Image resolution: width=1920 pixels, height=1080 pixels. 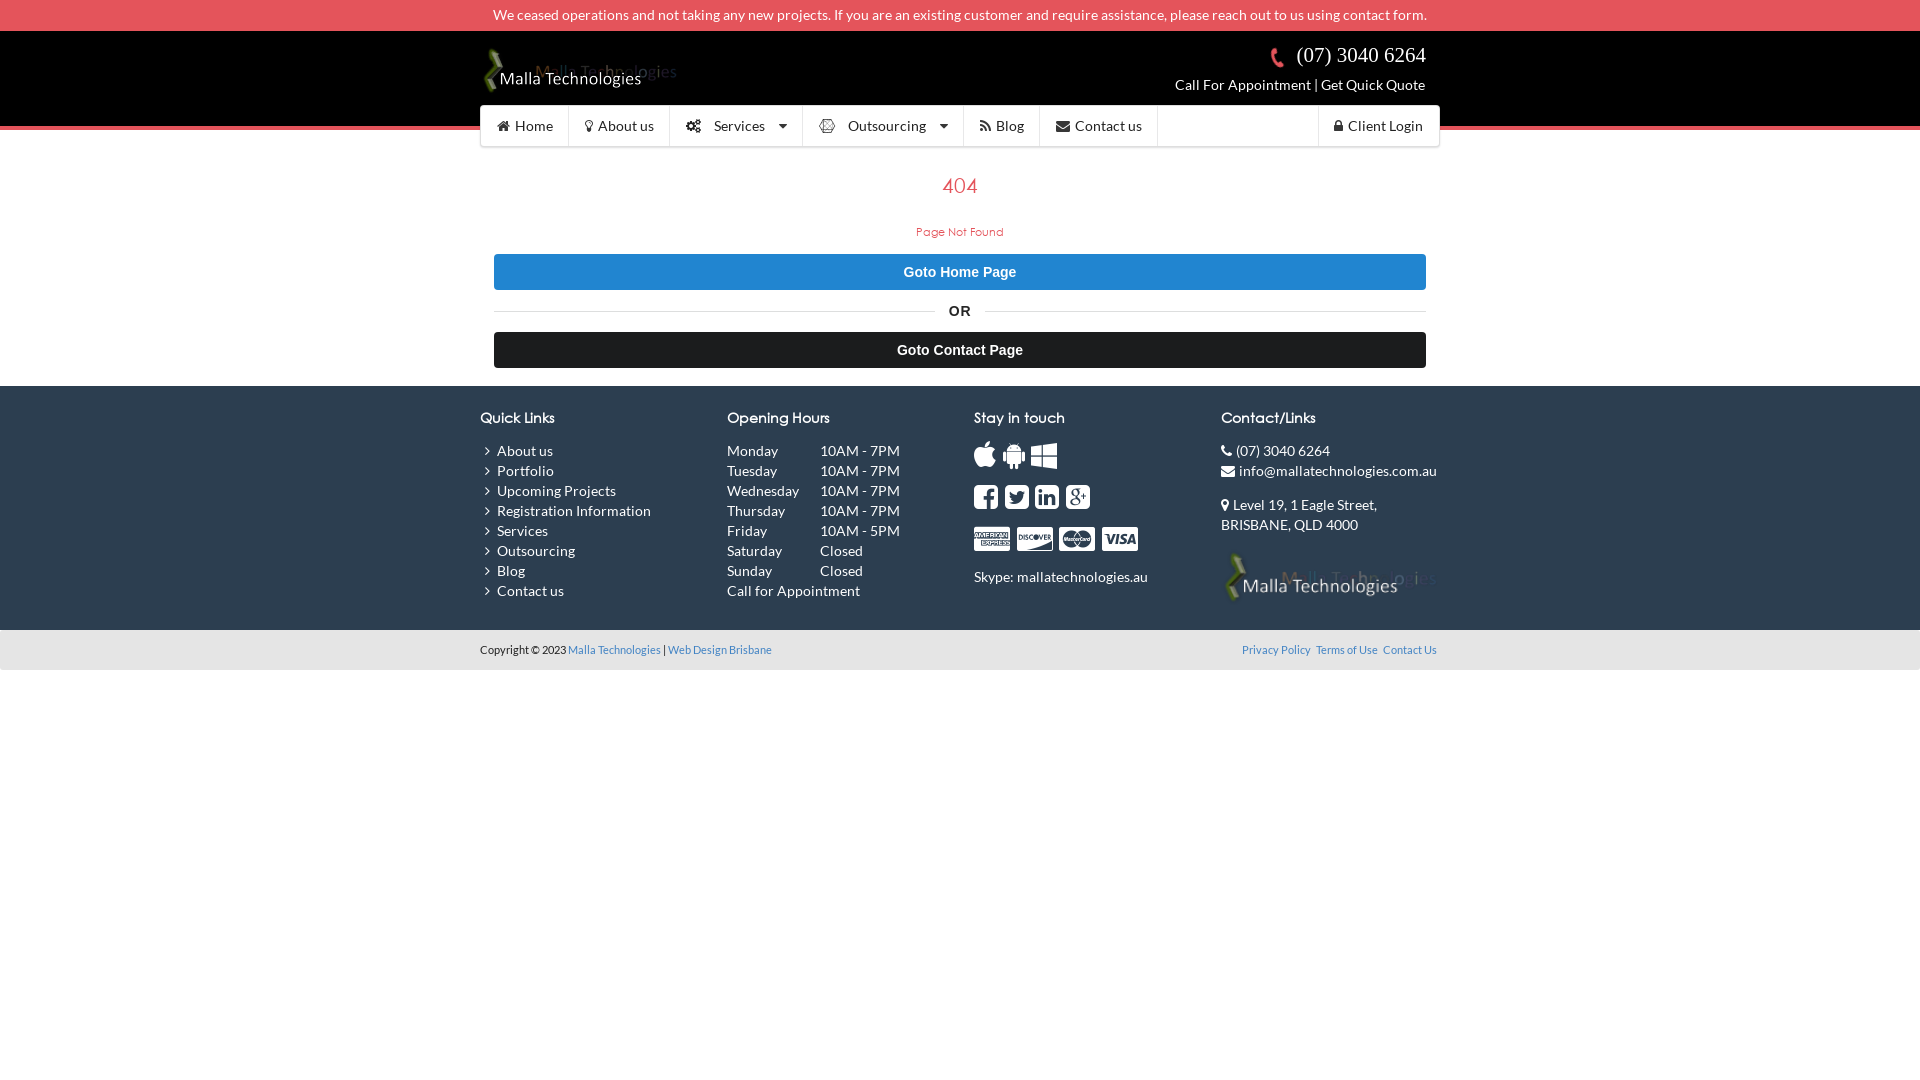 I want to click on Malla Technologies, so click(x=614, y=650).